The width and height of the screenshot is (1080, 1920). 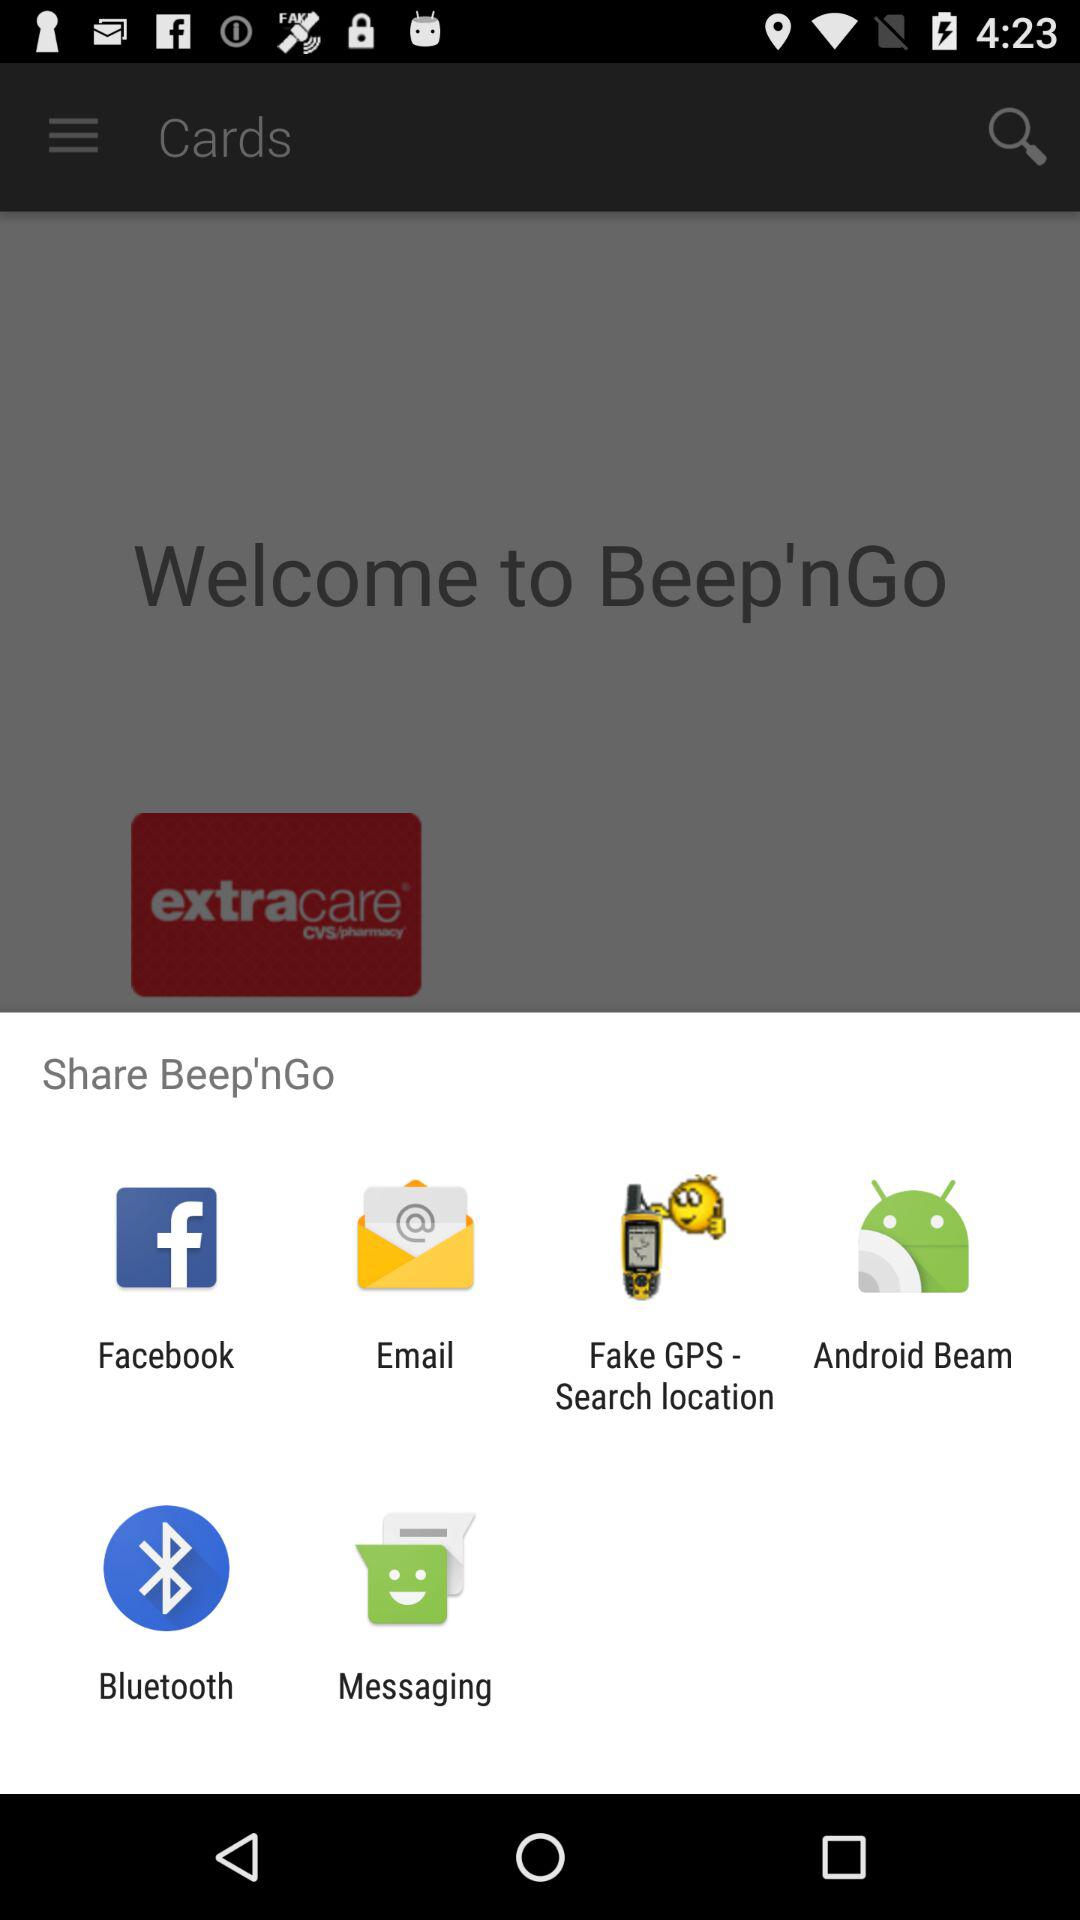 I want to click on turn on icon to the left of the email item, so click(x=166, y=1375).